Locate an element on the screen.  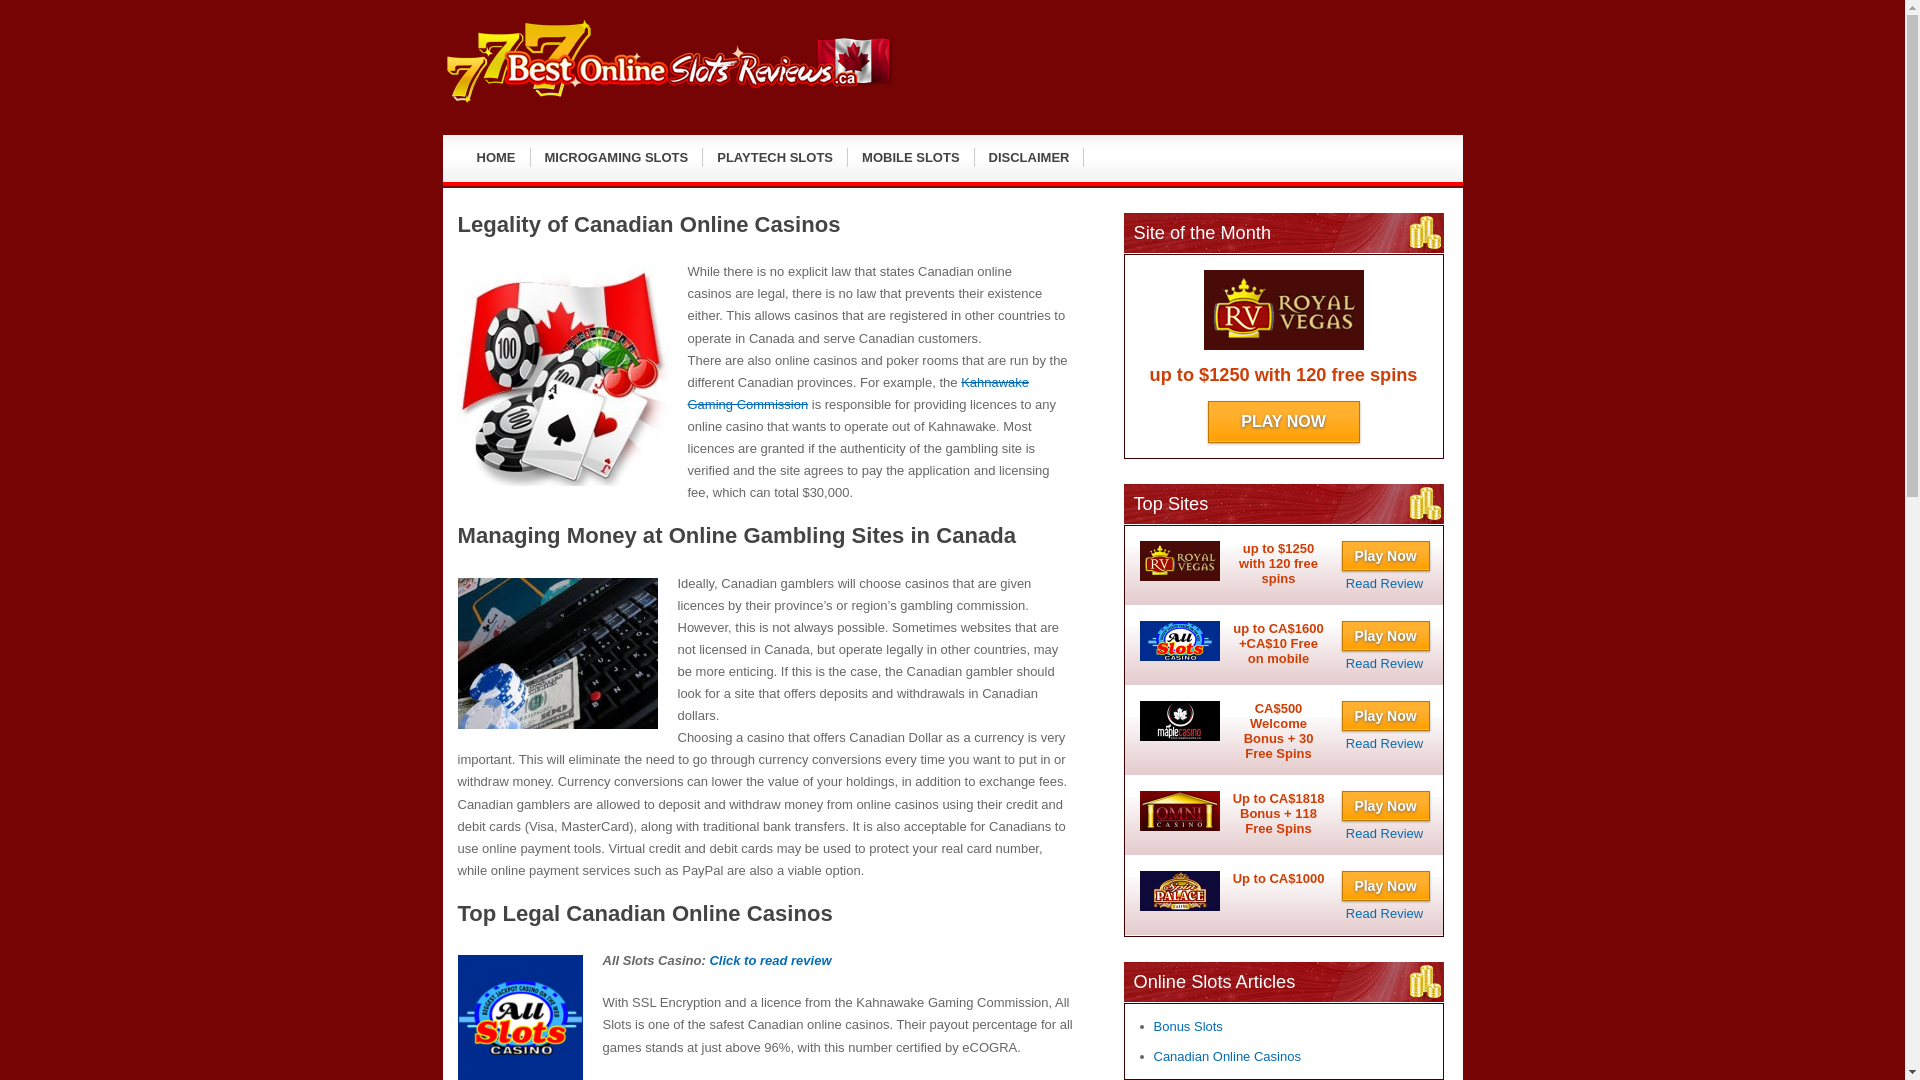
HOME is located at coordinates (496, 158).